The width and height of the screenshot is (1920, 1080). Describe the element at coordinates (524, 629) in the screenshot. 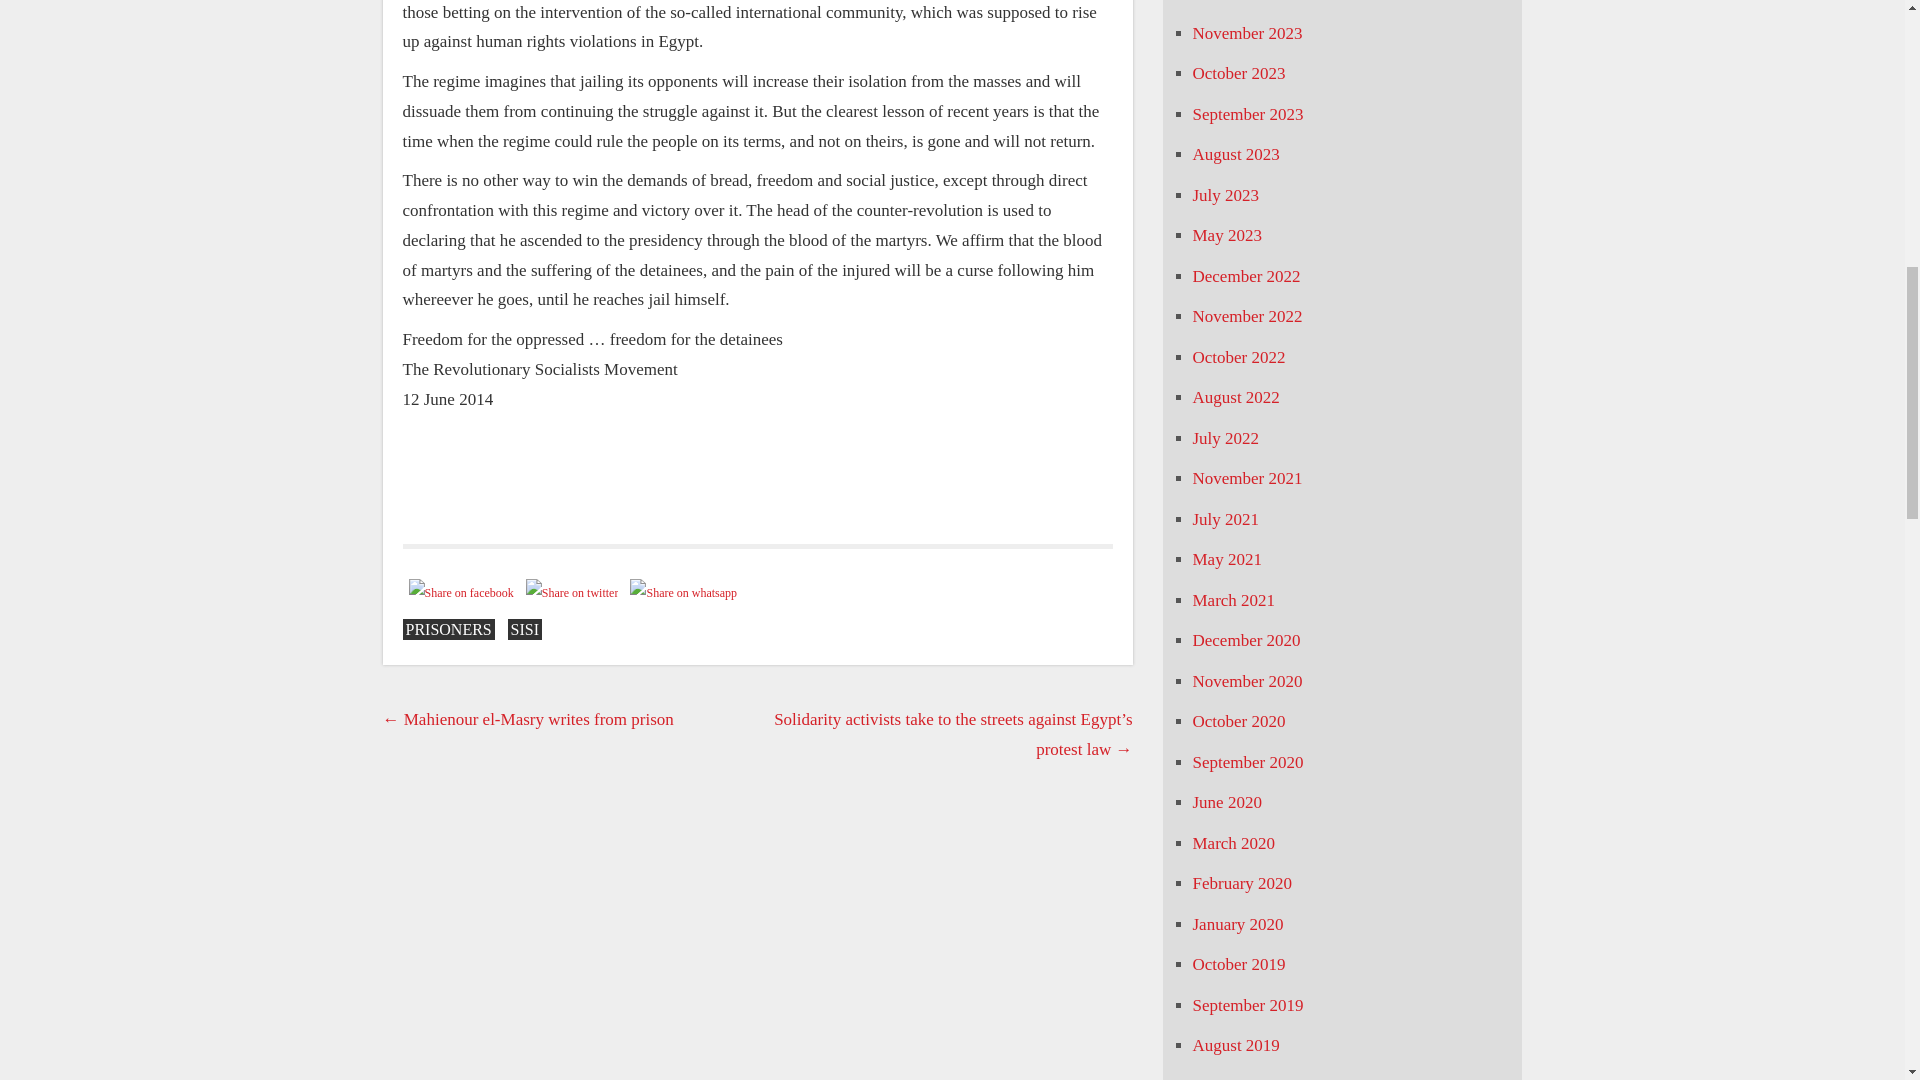

I see `SISI` at that location.